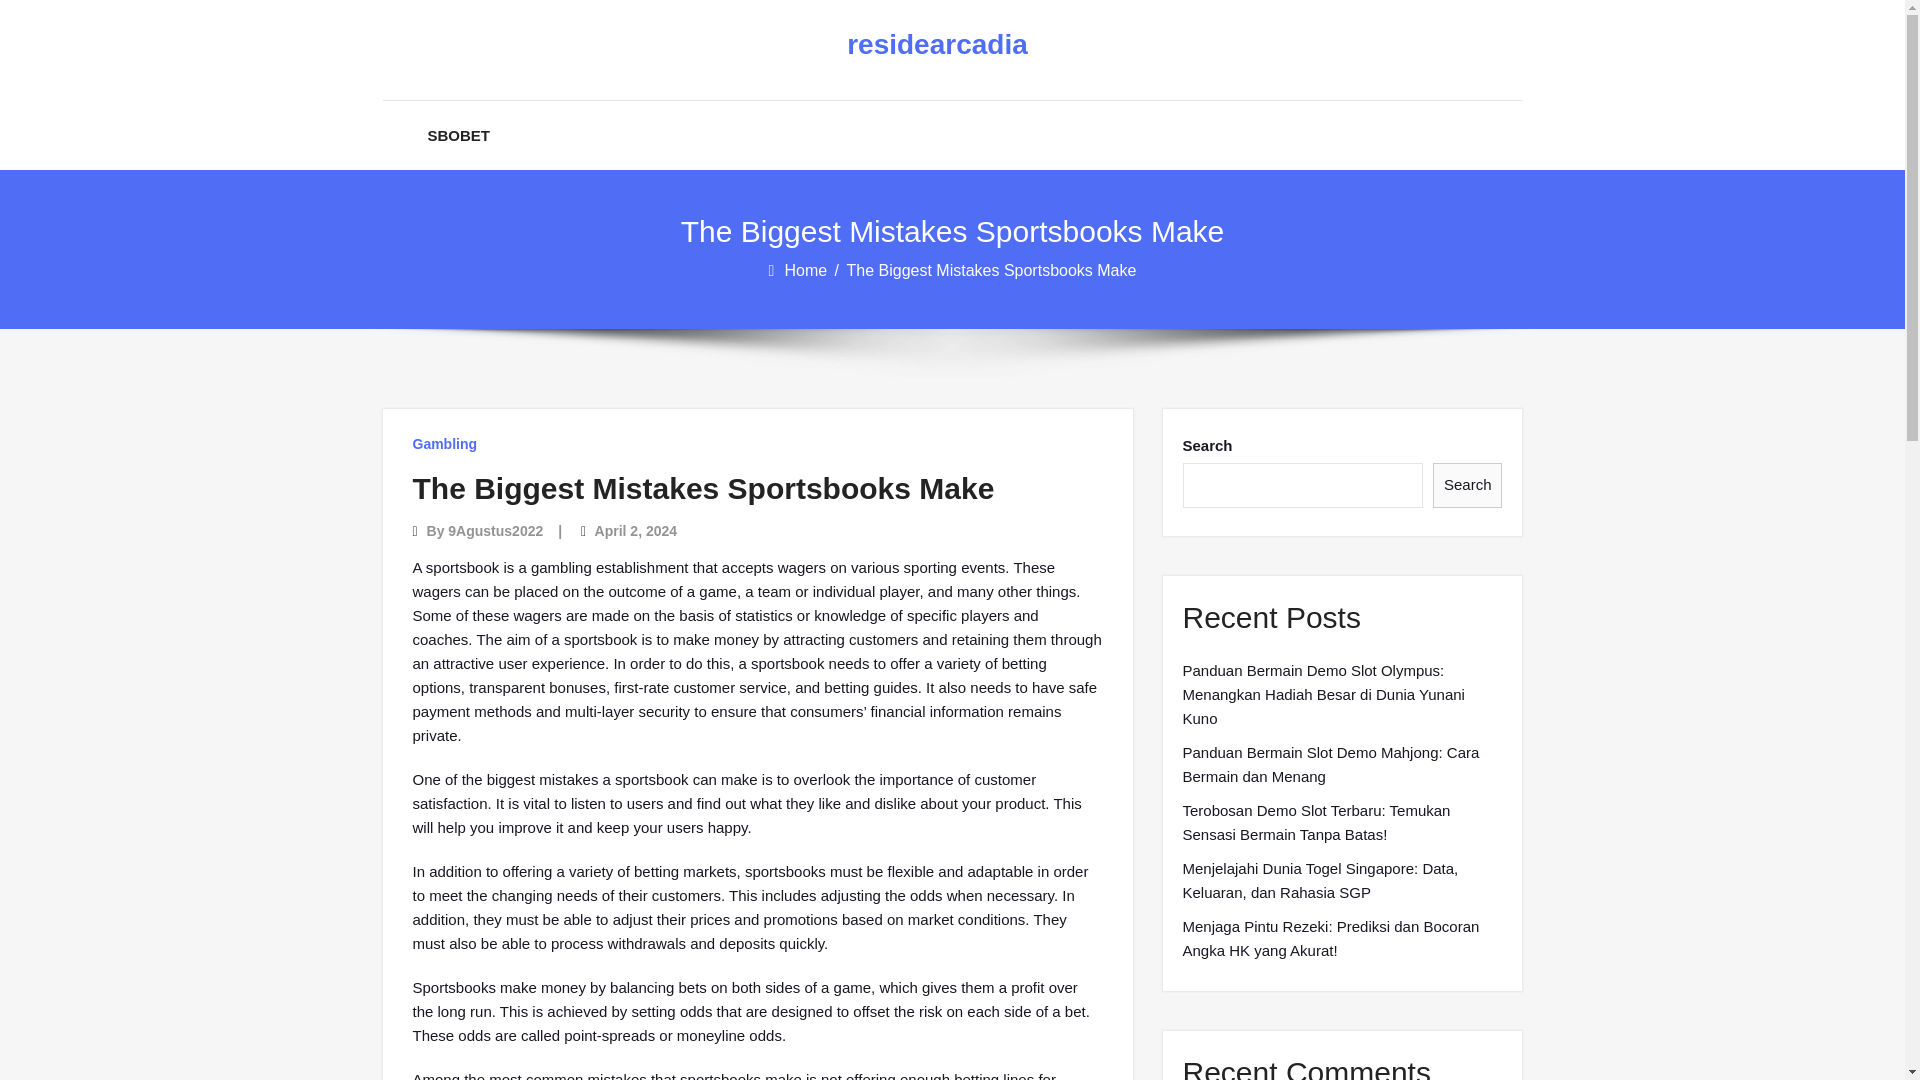 The height and width of the screenshot is (1080, 1920). What do you see at coordinates (1342, 764) in the screenshot?
I see `Panduan Bermain Slot Demo Mahjong: Cara Bermain dan Menang` at bounding box center [1342, 764].